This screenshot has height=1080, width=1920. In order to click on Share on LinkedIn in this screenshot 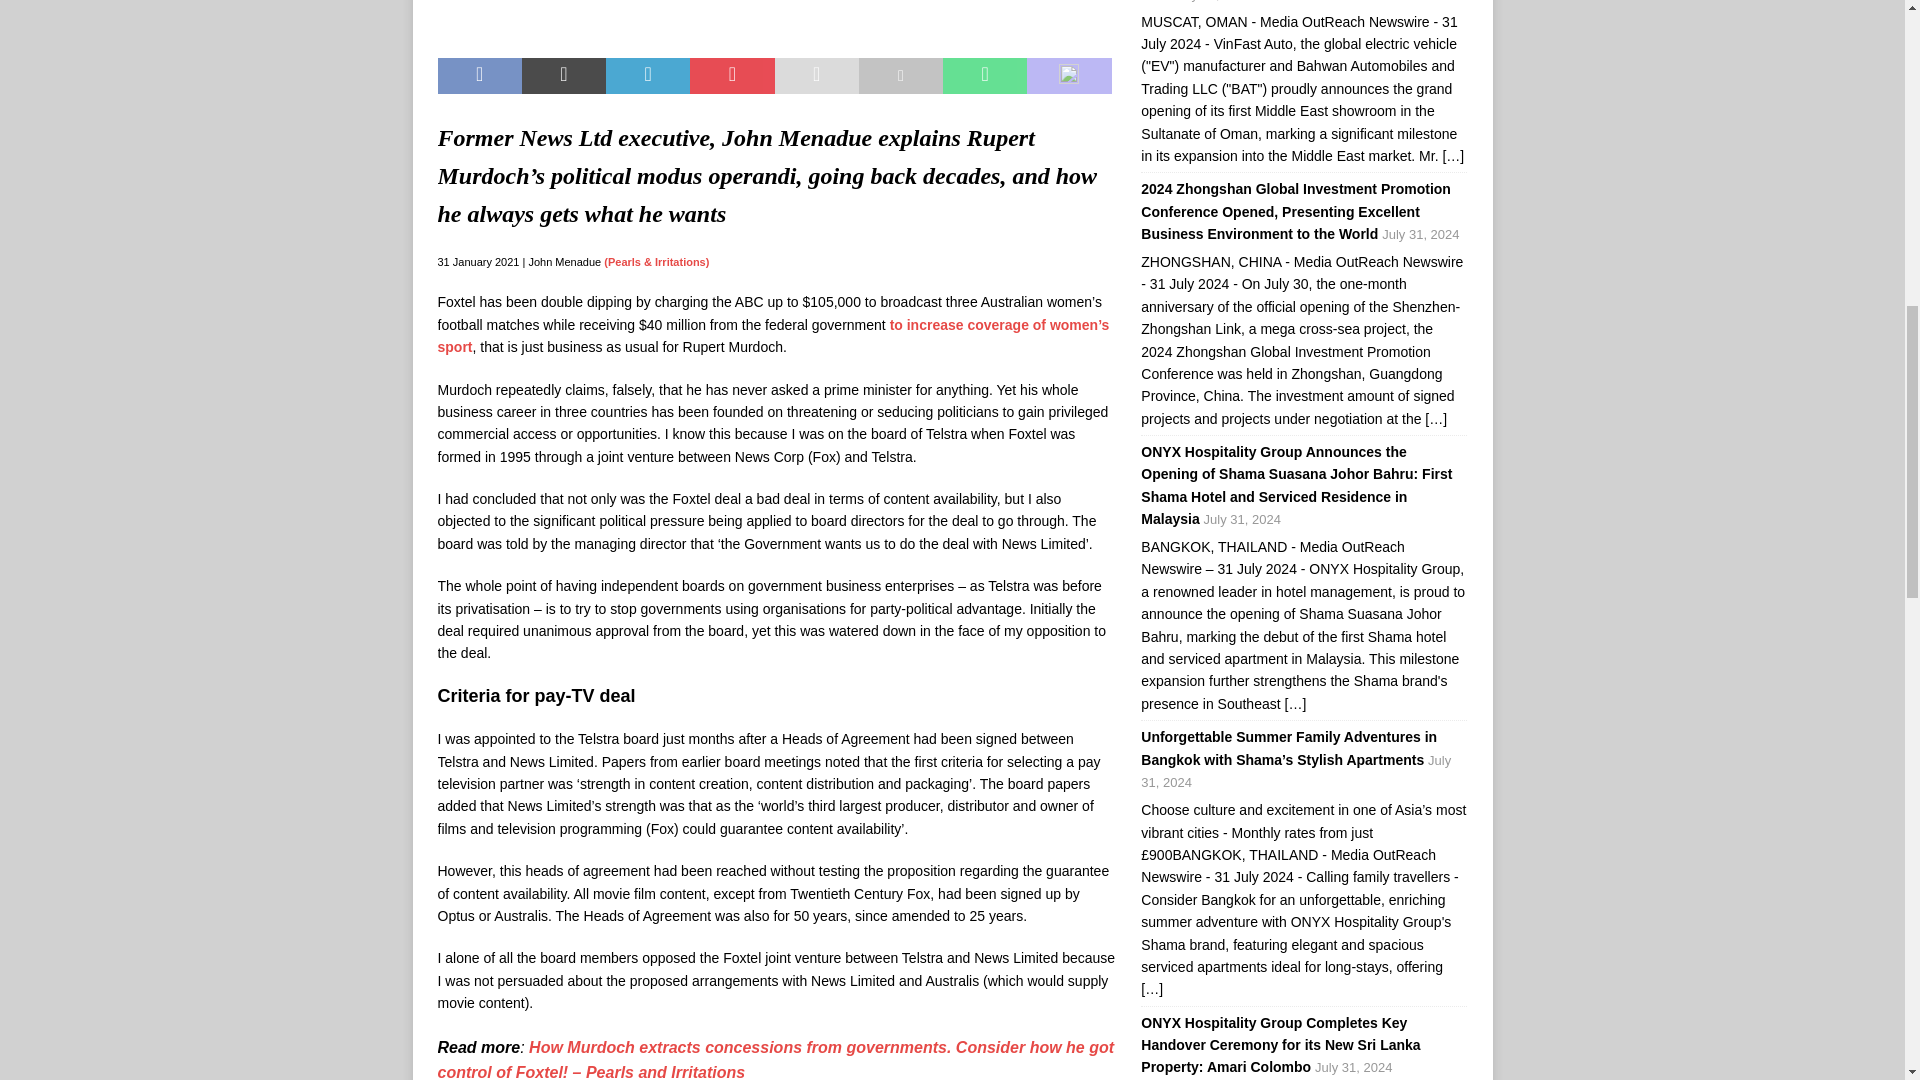, I will do `click(648, 76)`.